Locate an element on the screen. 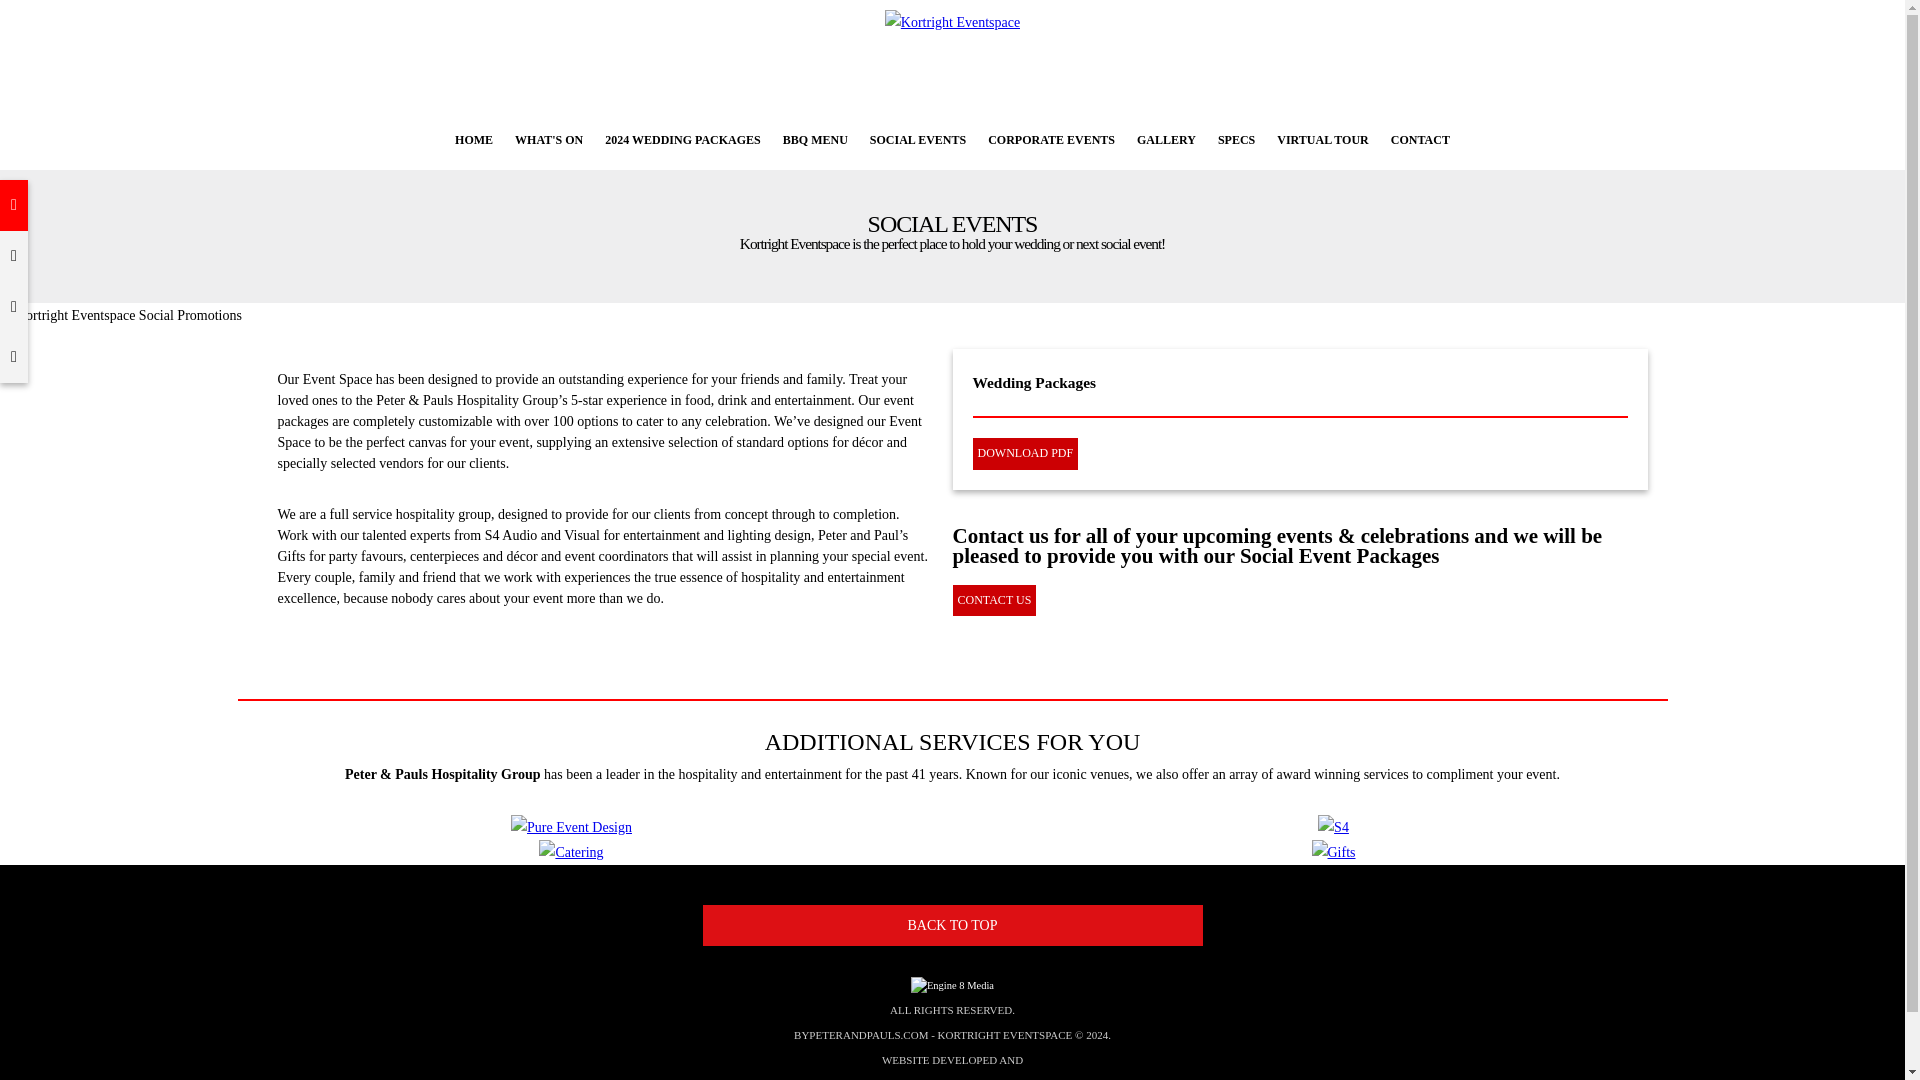  What's on is located at coordinates (548, 140).